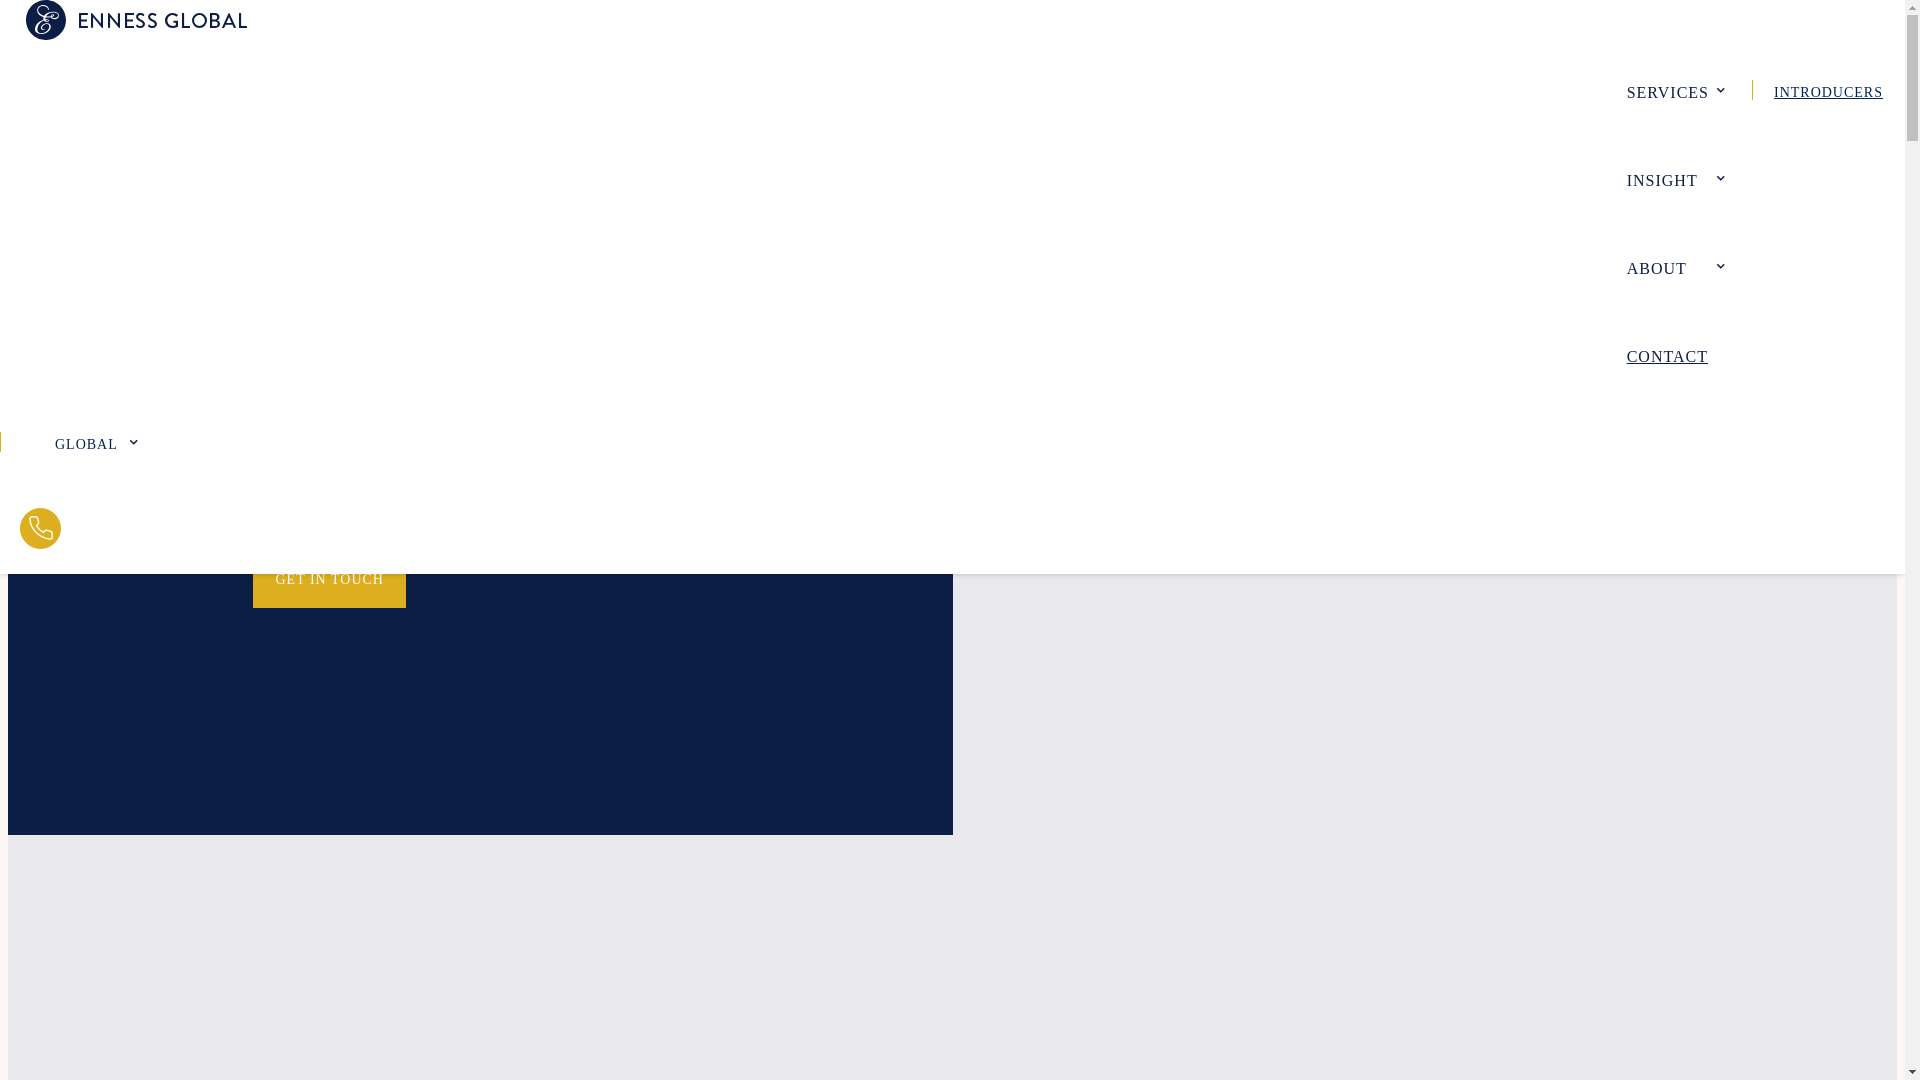 The width and height of the screenshot is (1920, 1080). What do you see at coordinates (1678, 354) in the screenshot?
I see `CONTACT` at bounding box center [1678, 354].